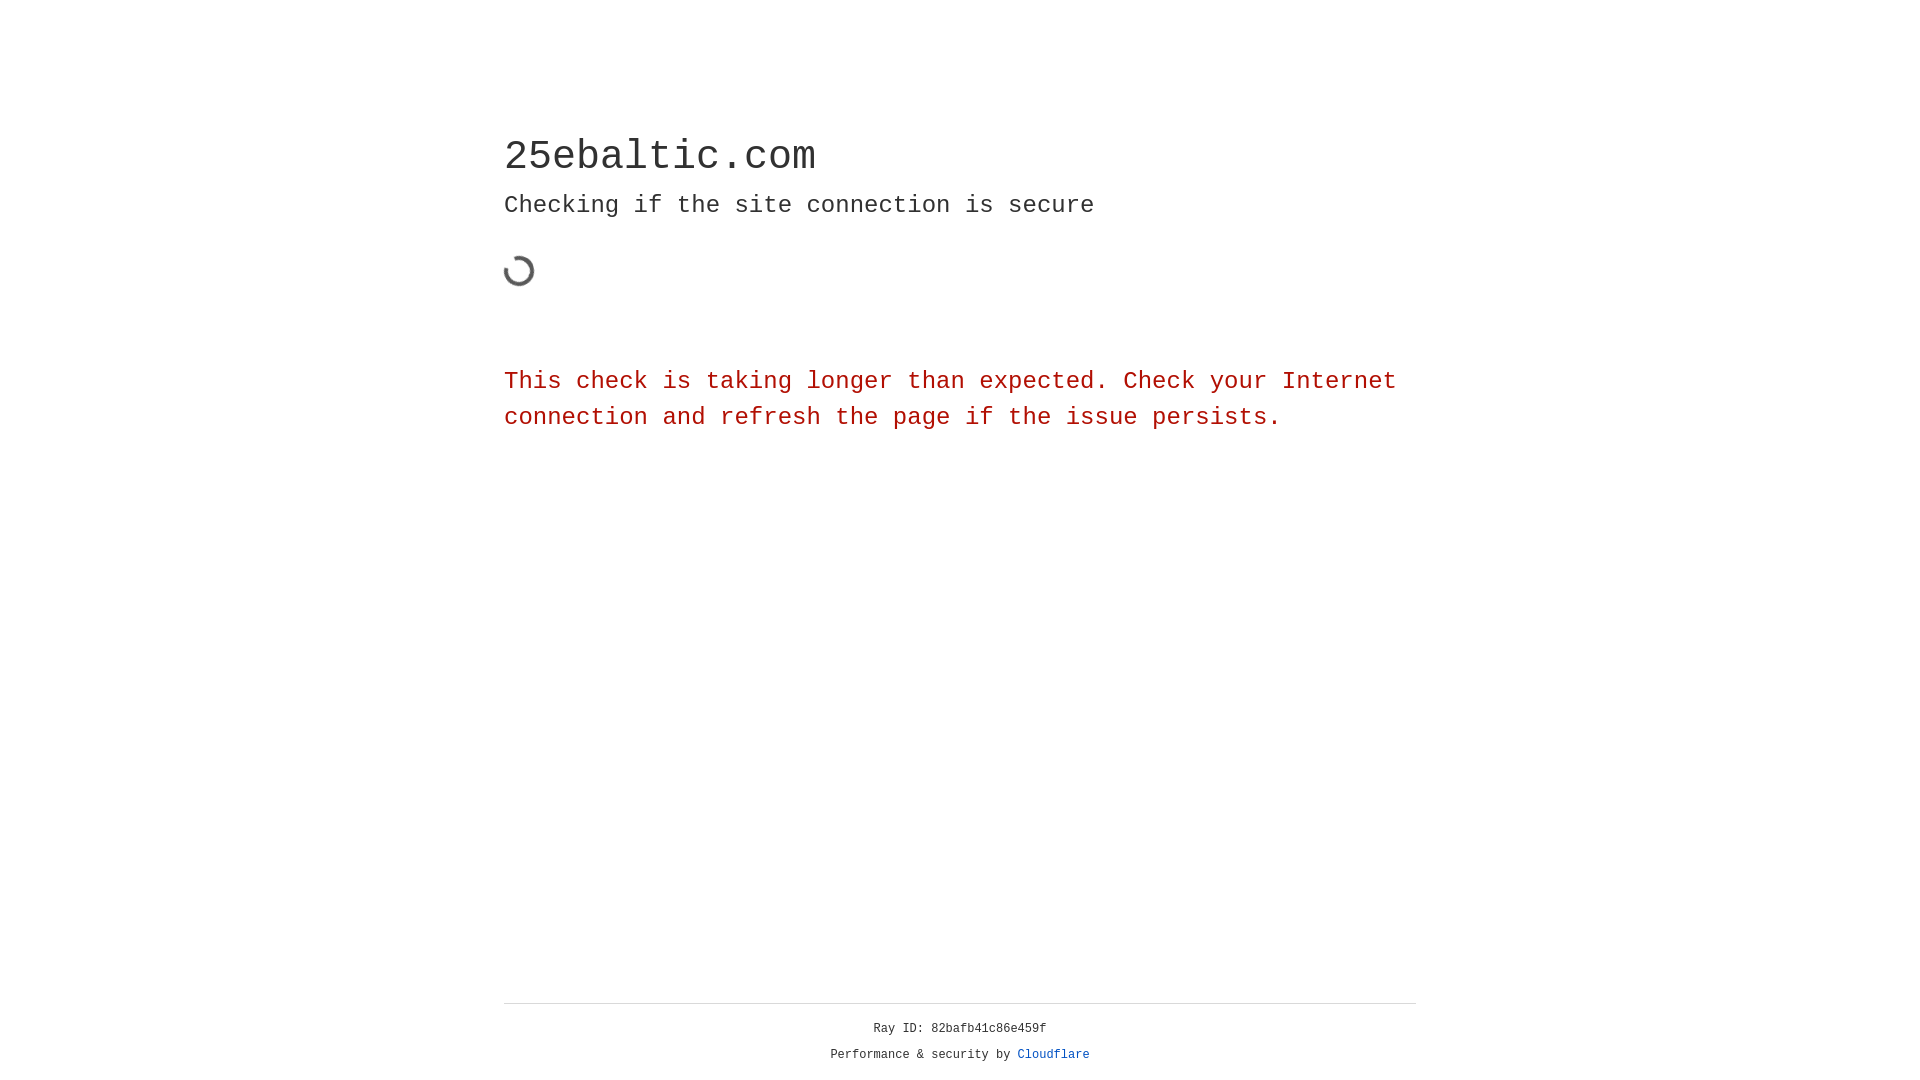 This screenshot has height=1080, width=1920. What do you see at coordinates (1054, 1055) in the screenshot?
I see `Cloudflare` at bounding box center [1054, 1055].